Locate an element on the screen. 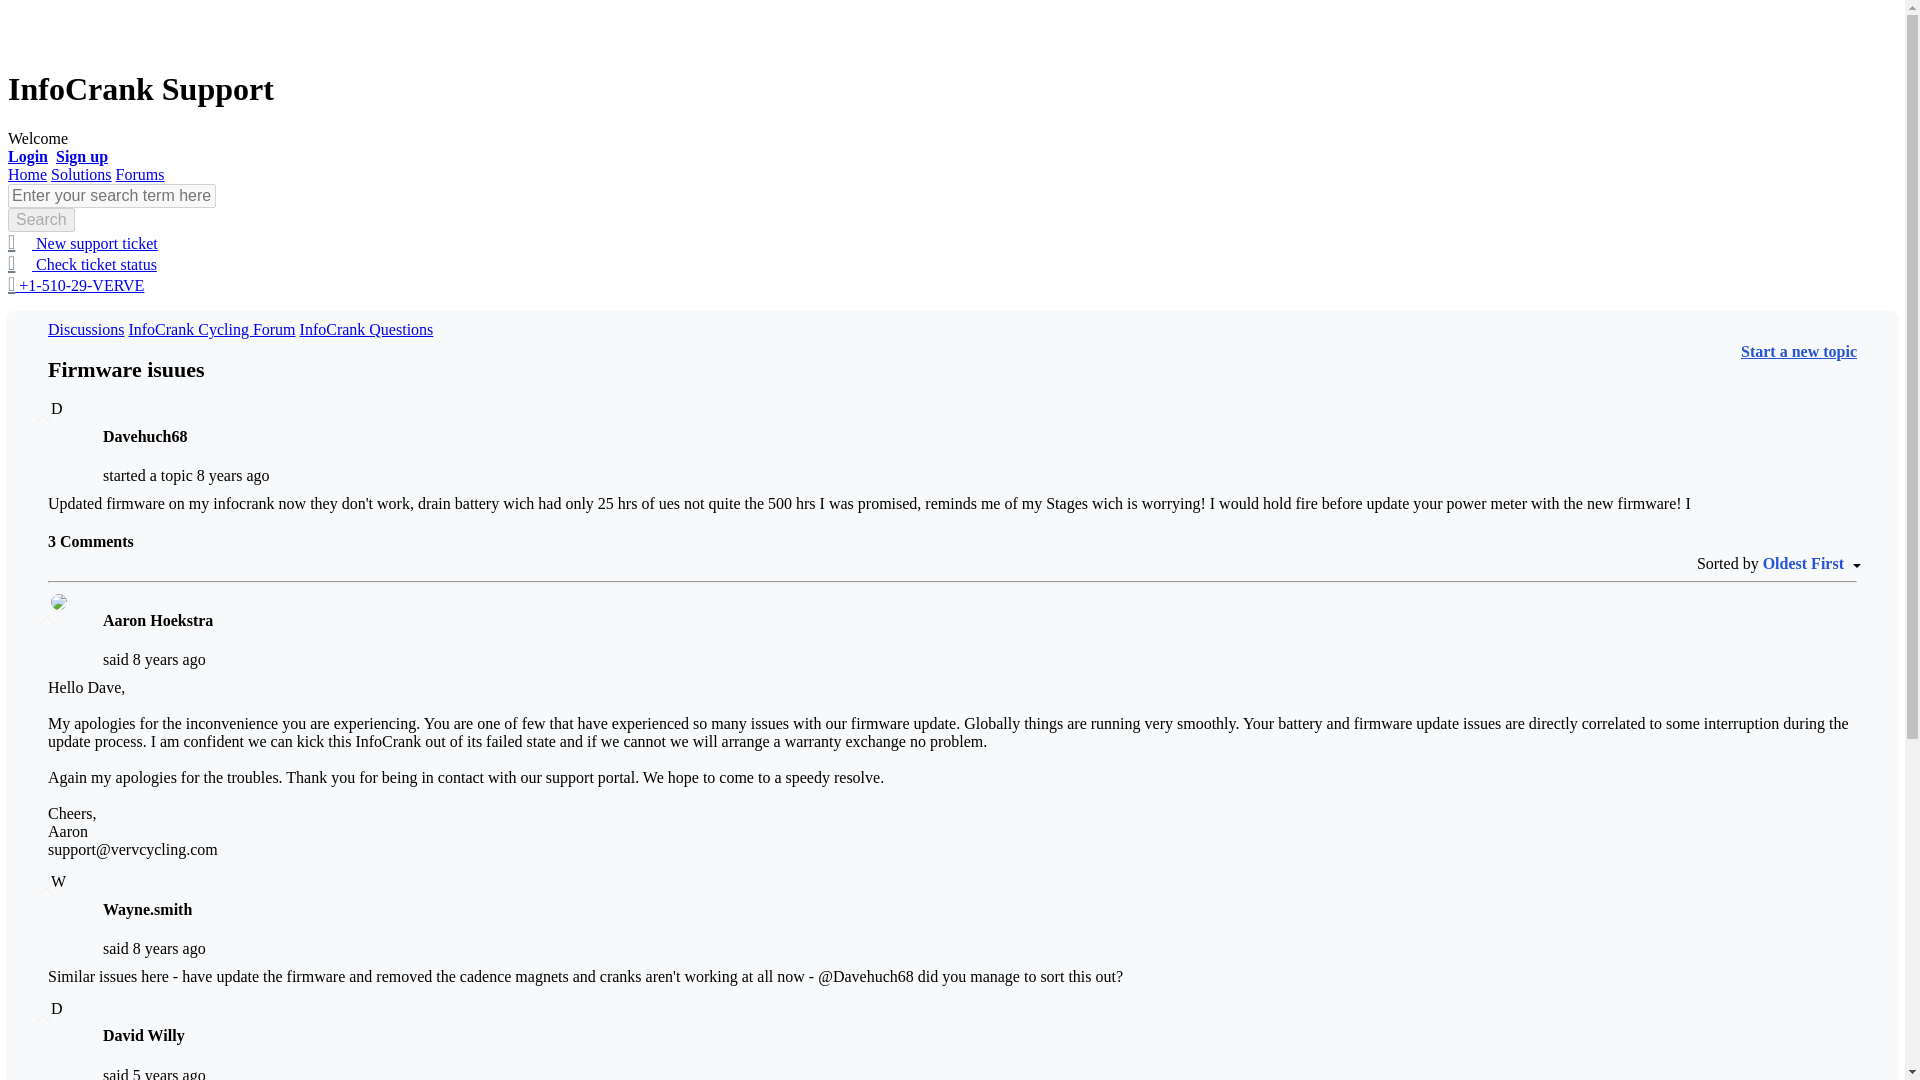 Image resolution: width=1920 pixels, height=1080 pixels. Forums is located at coordinates (140, 174).